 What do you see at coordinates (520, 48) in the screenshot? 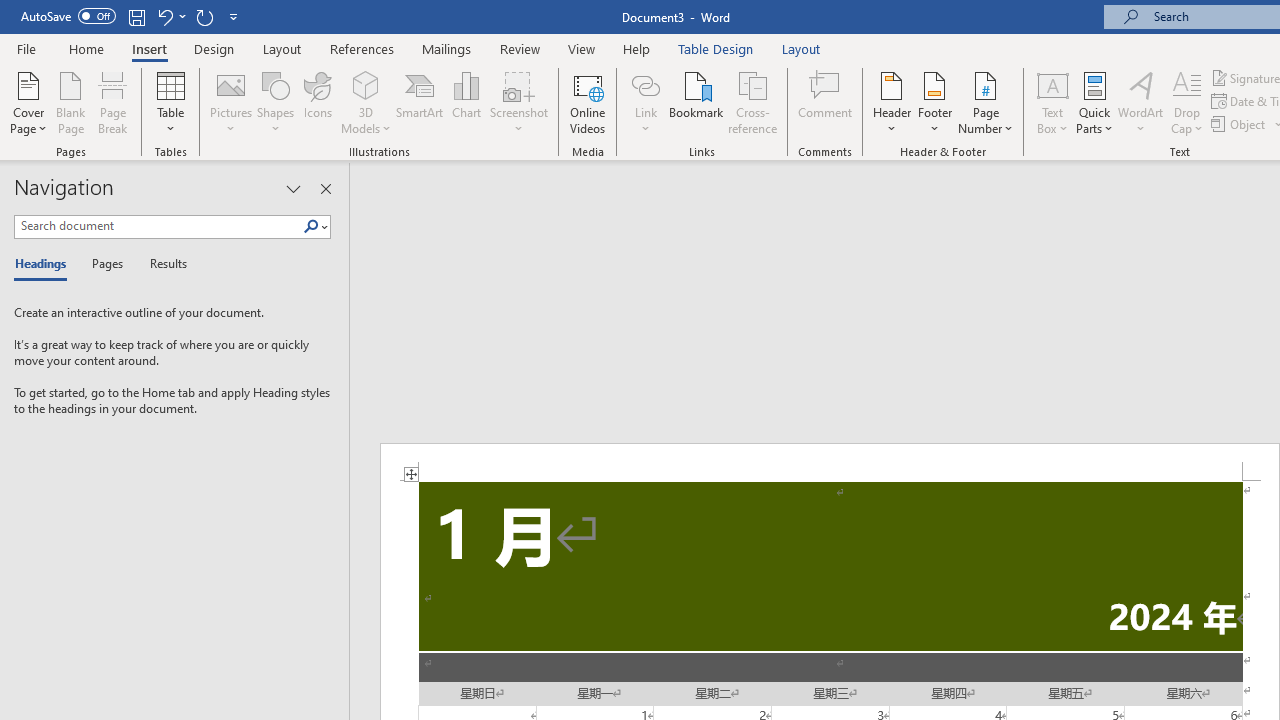
I see `Review` at bounding box center [520, 48].